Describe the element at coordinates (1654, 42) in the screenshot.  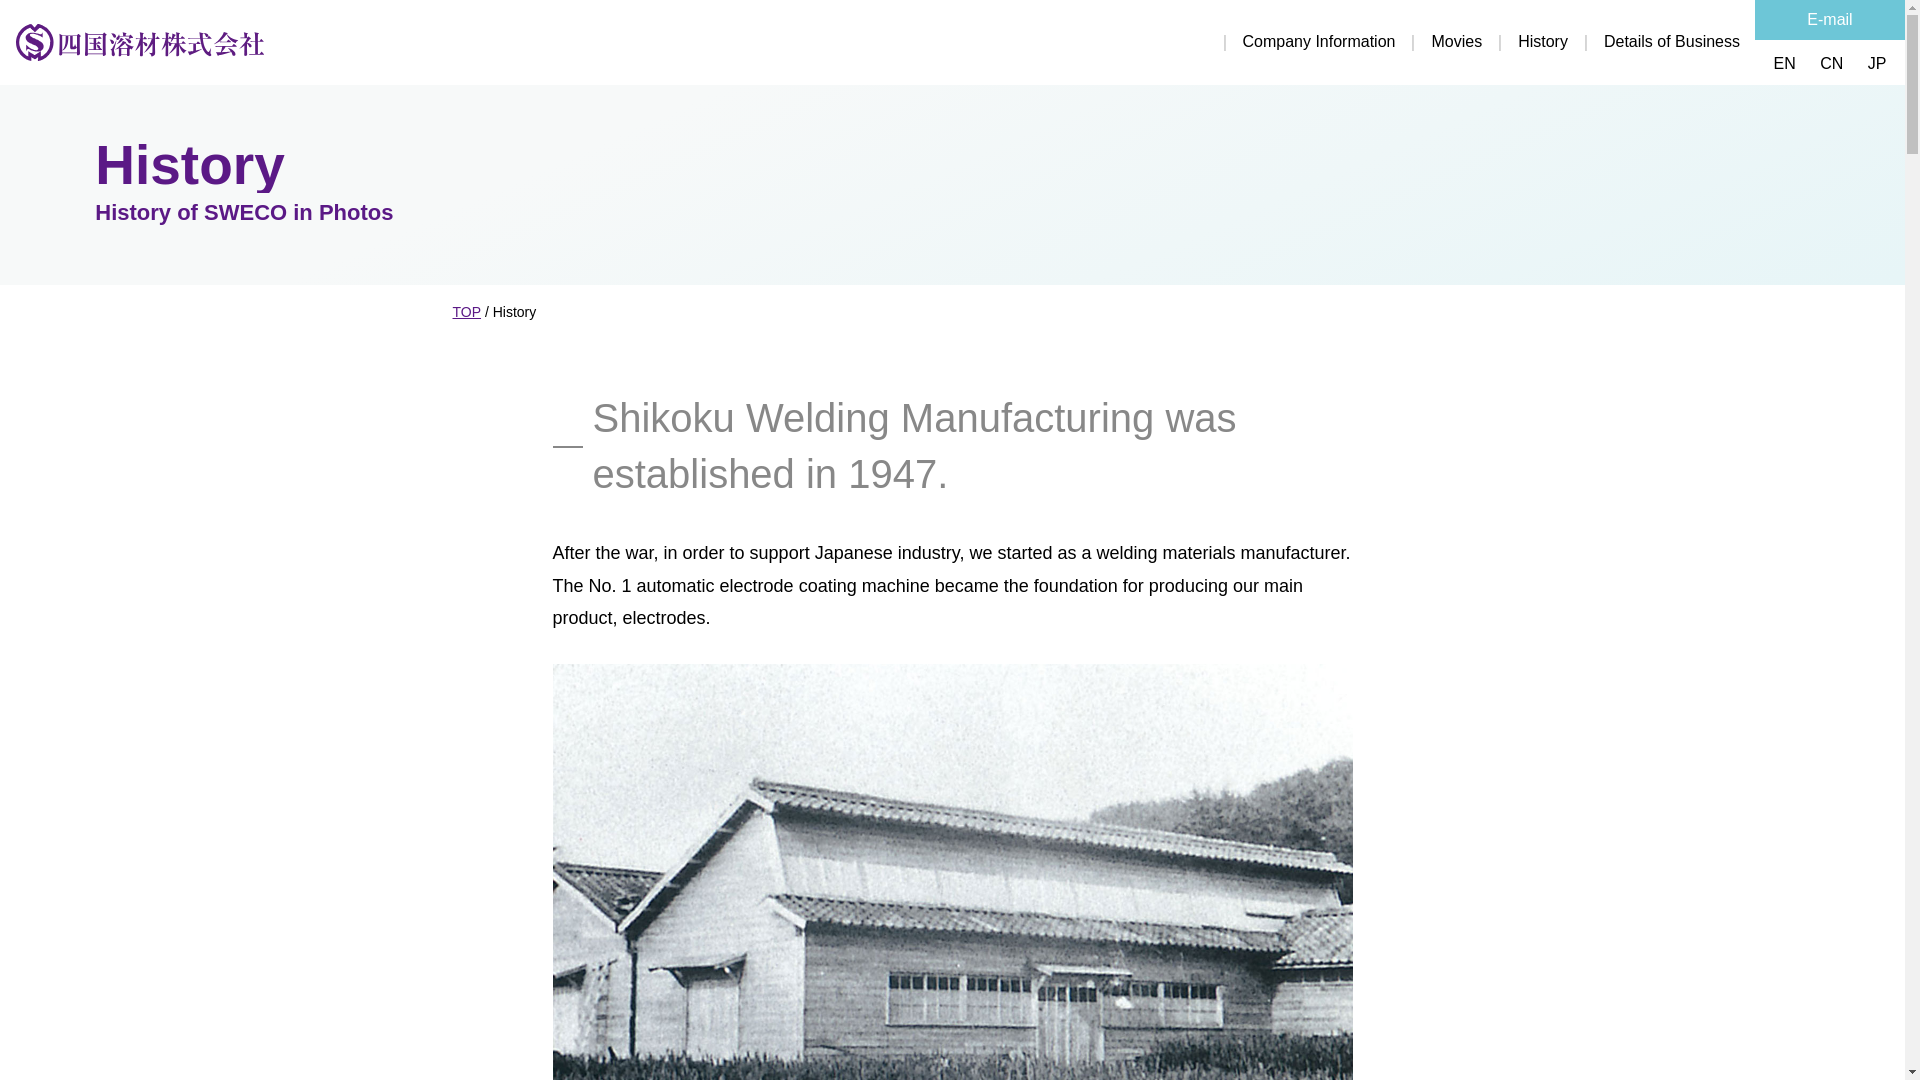
I see `Details of Business` at that location.